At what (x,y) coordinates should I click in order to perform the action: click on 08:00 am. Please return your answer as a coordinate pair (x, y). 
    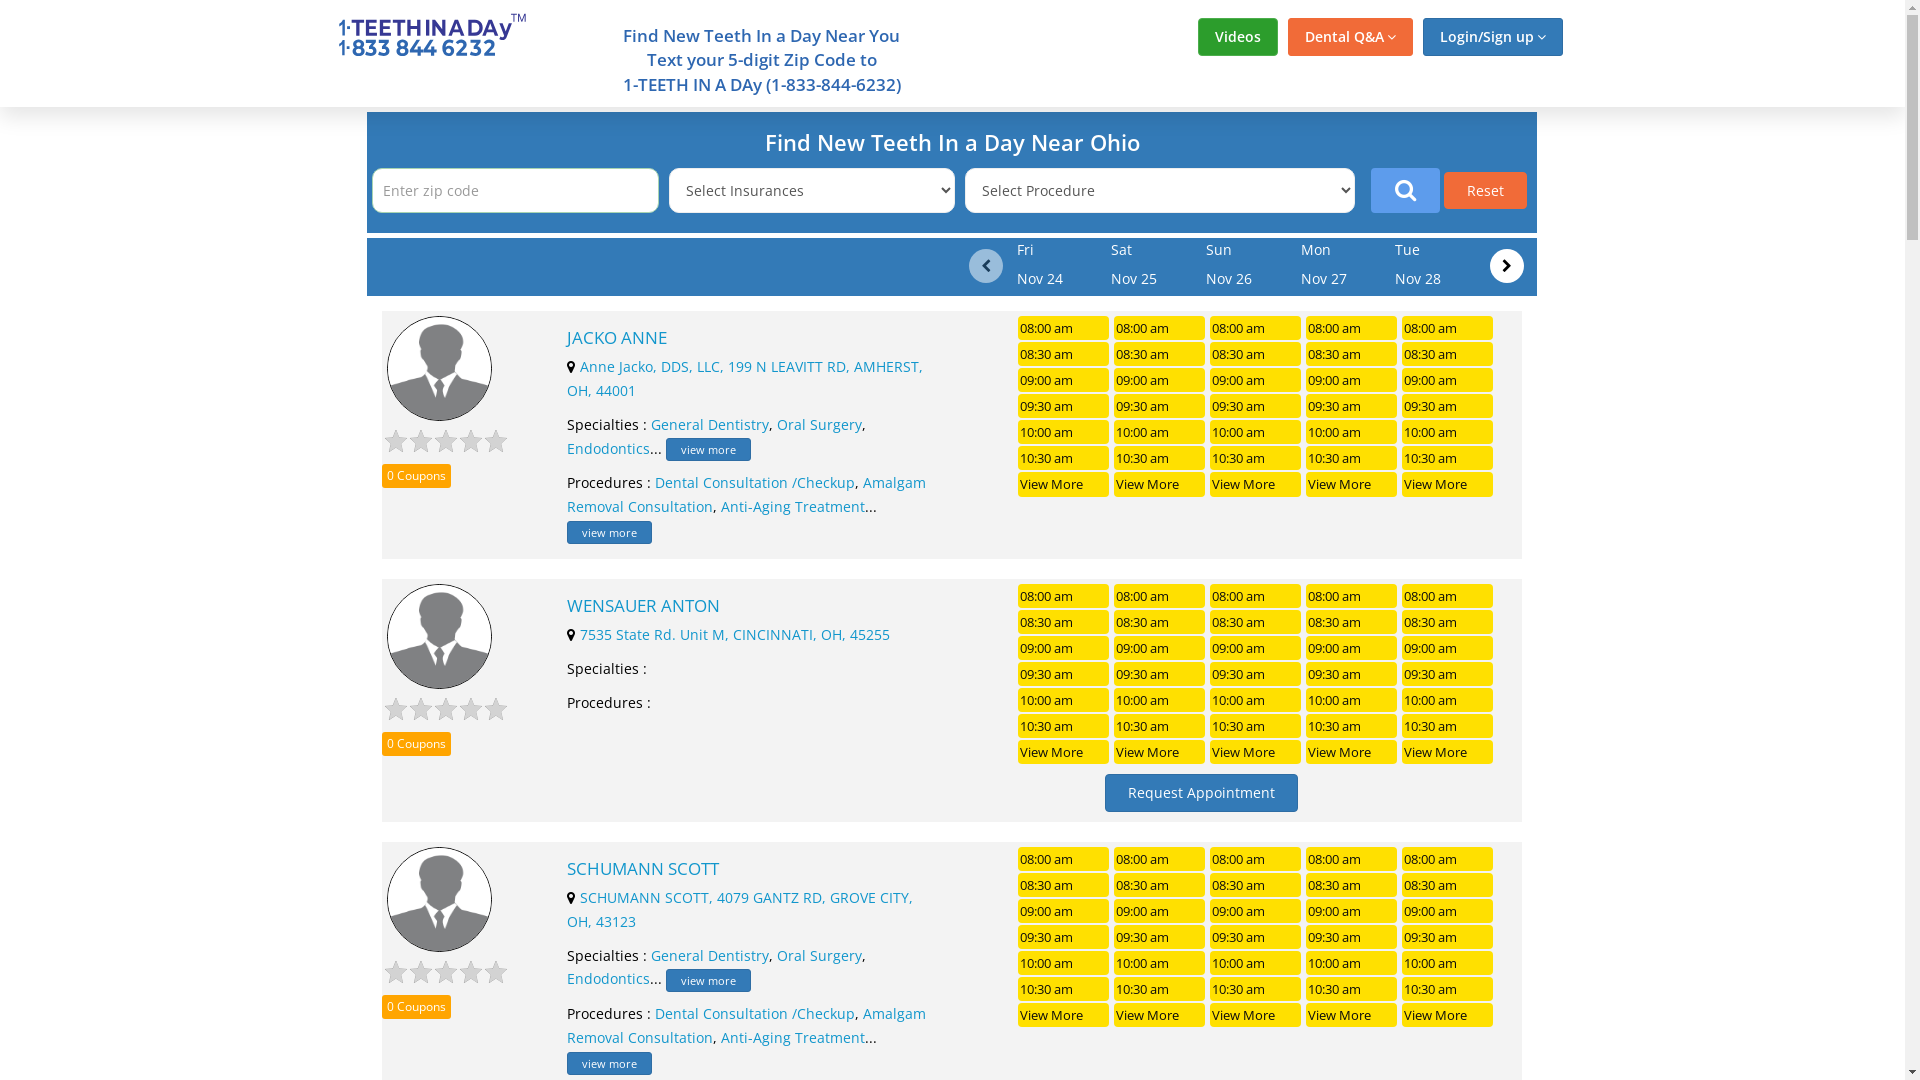
    Looking at the image, I should click on (1352, 328).